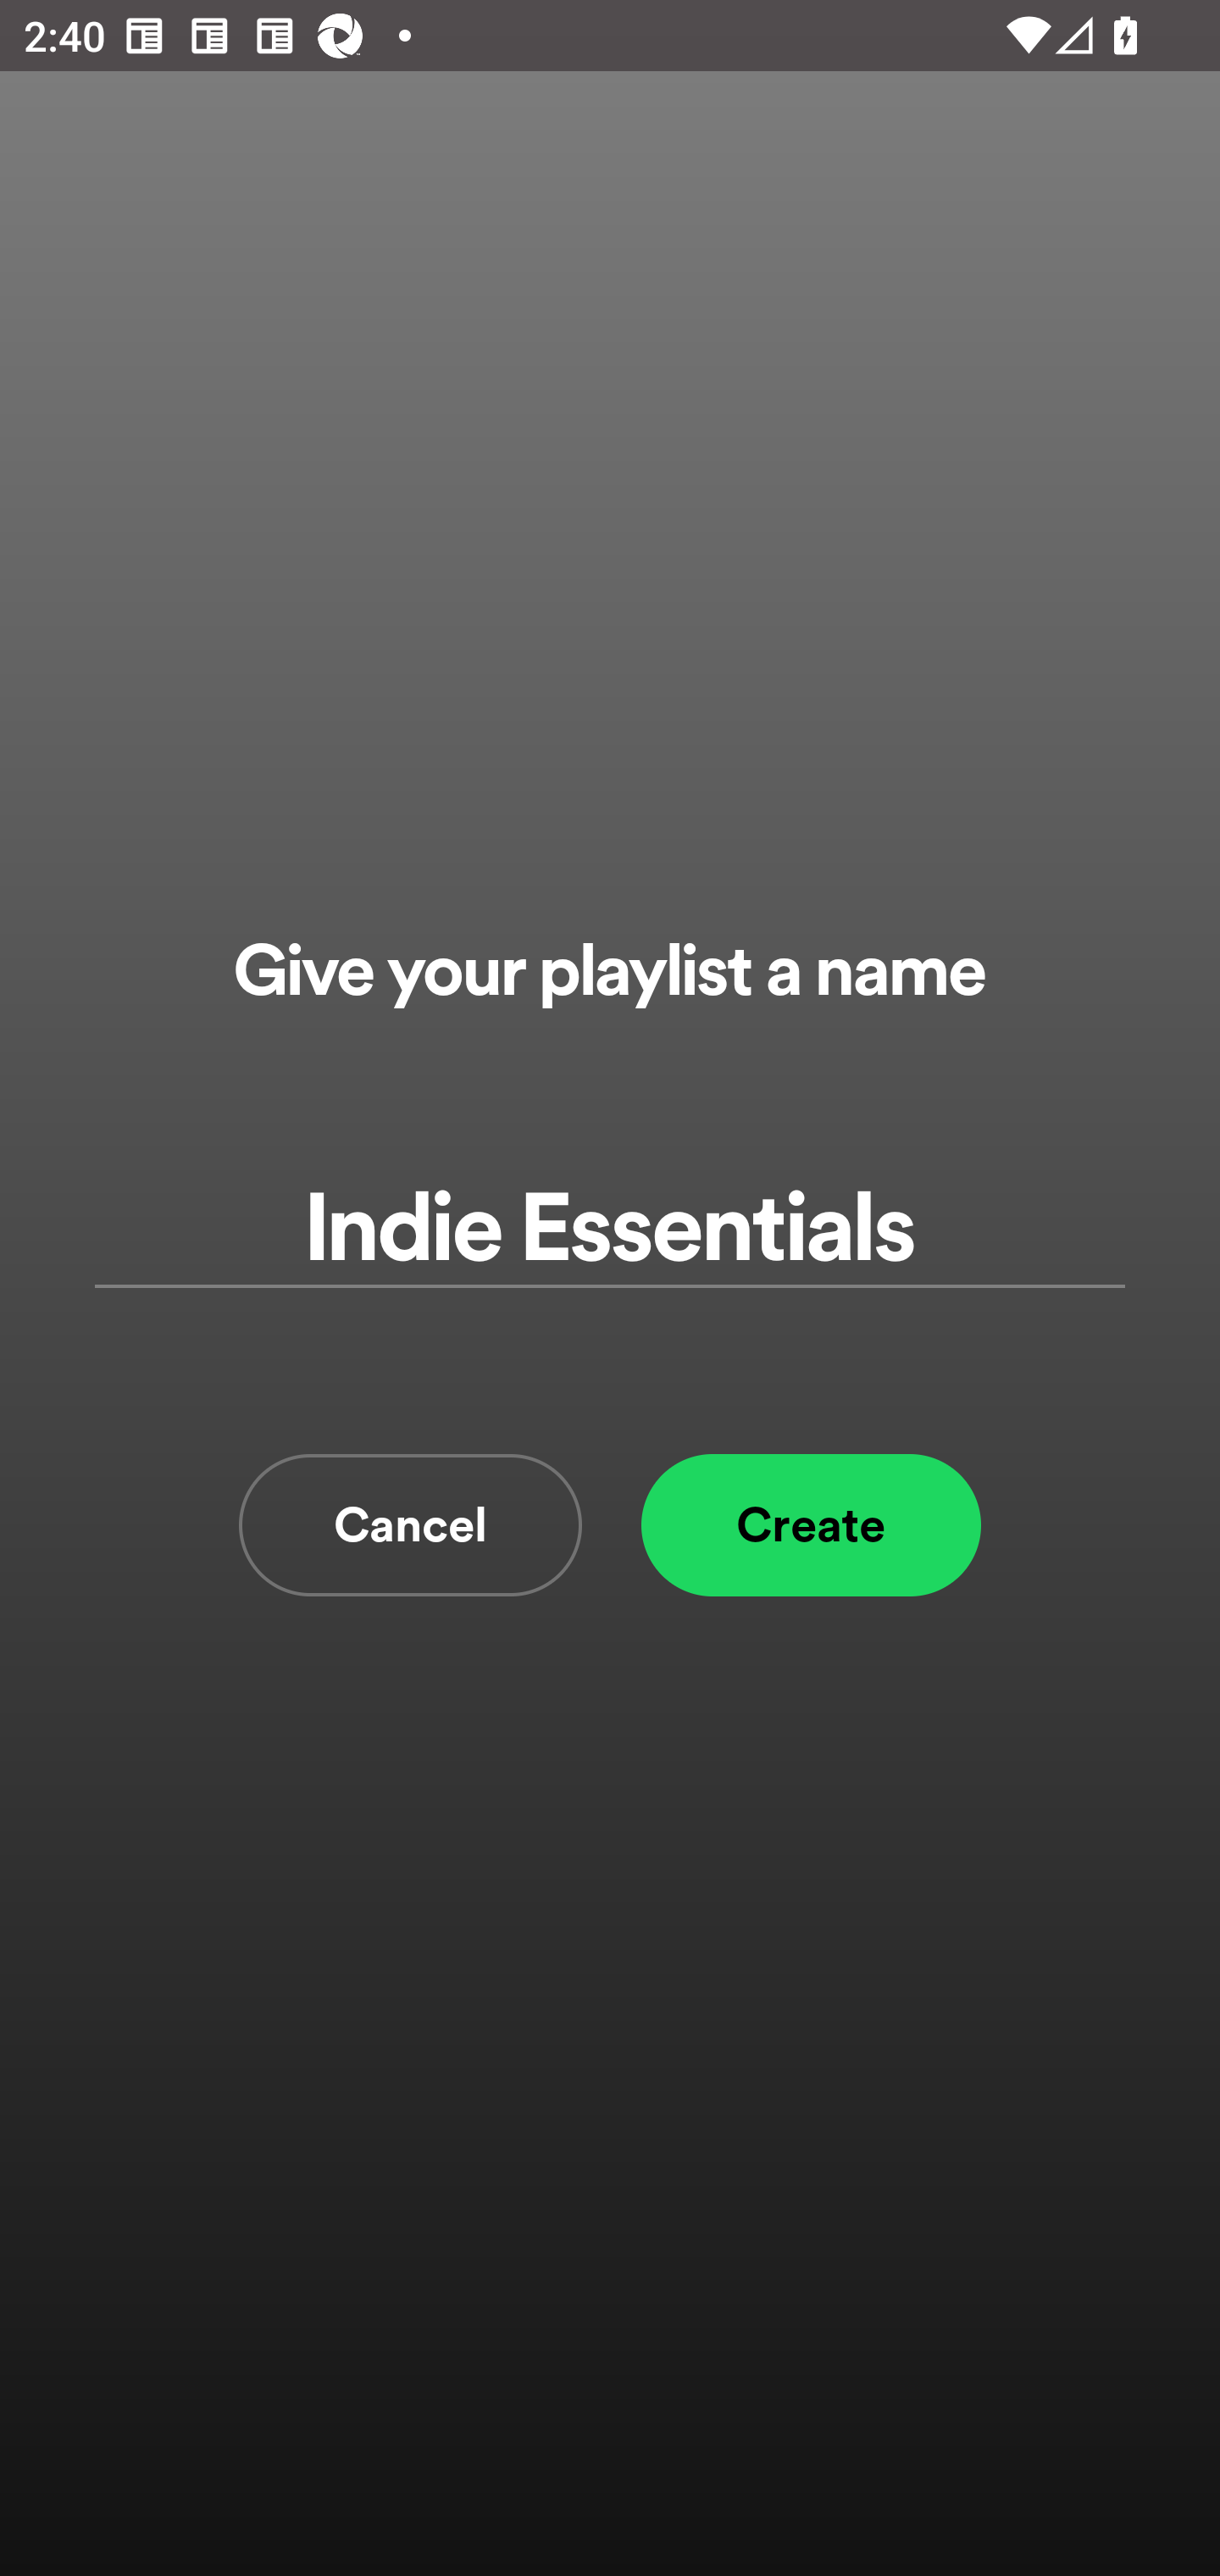  Describe the element at coordinates (610, 1230) in the screenshot. I see `Indie Essentials Add a playlist name` at that location.